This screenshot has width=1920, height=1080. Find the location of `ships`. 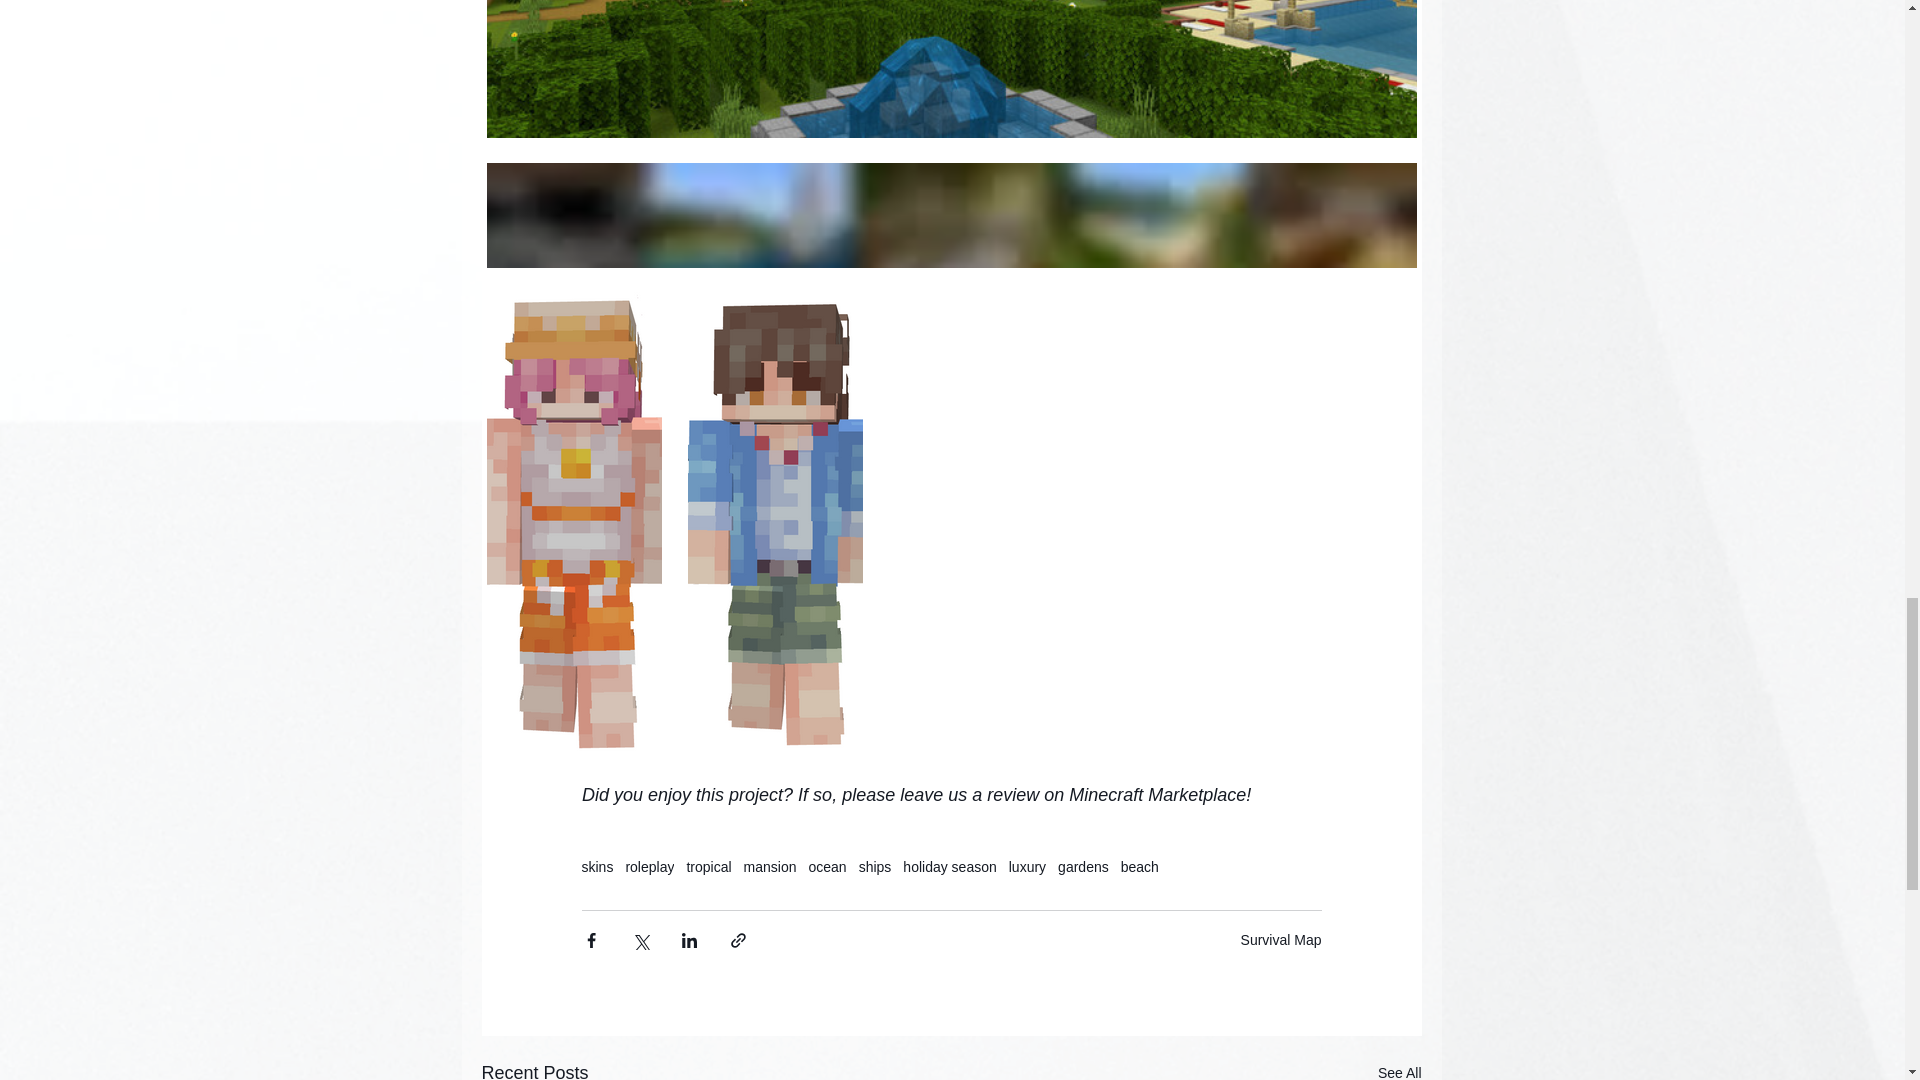

ships is located at coordinates (875, 866).